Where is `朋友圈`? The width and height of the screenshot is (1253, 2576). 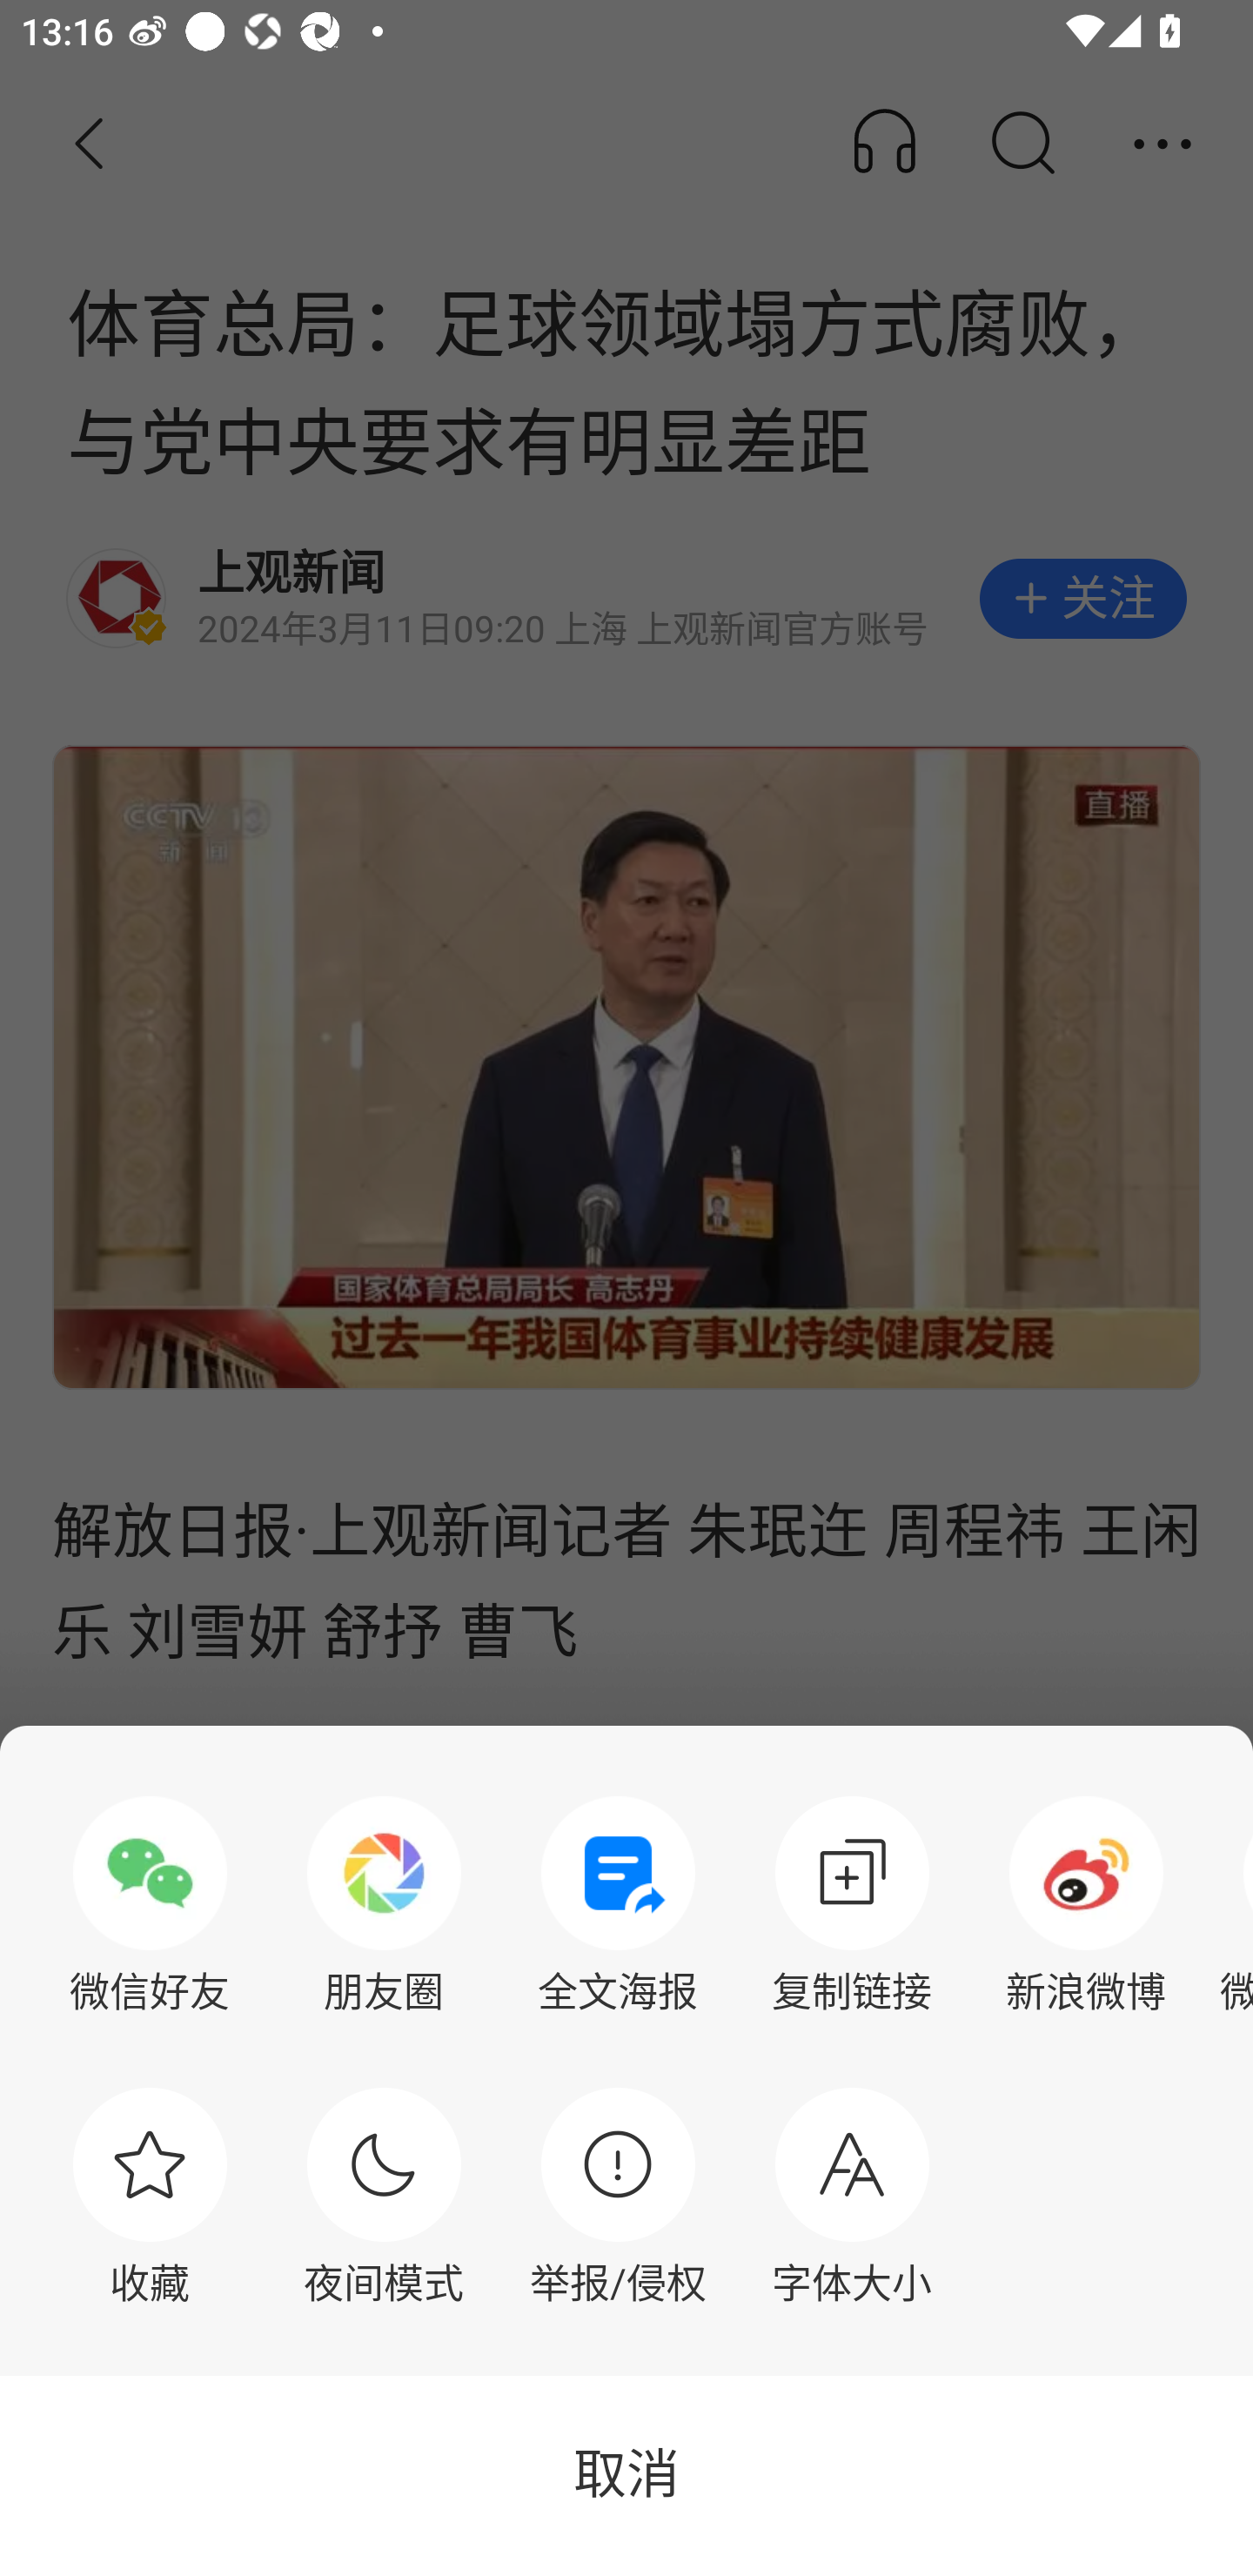
朋友圈 is located at coordinates (384, 1906).